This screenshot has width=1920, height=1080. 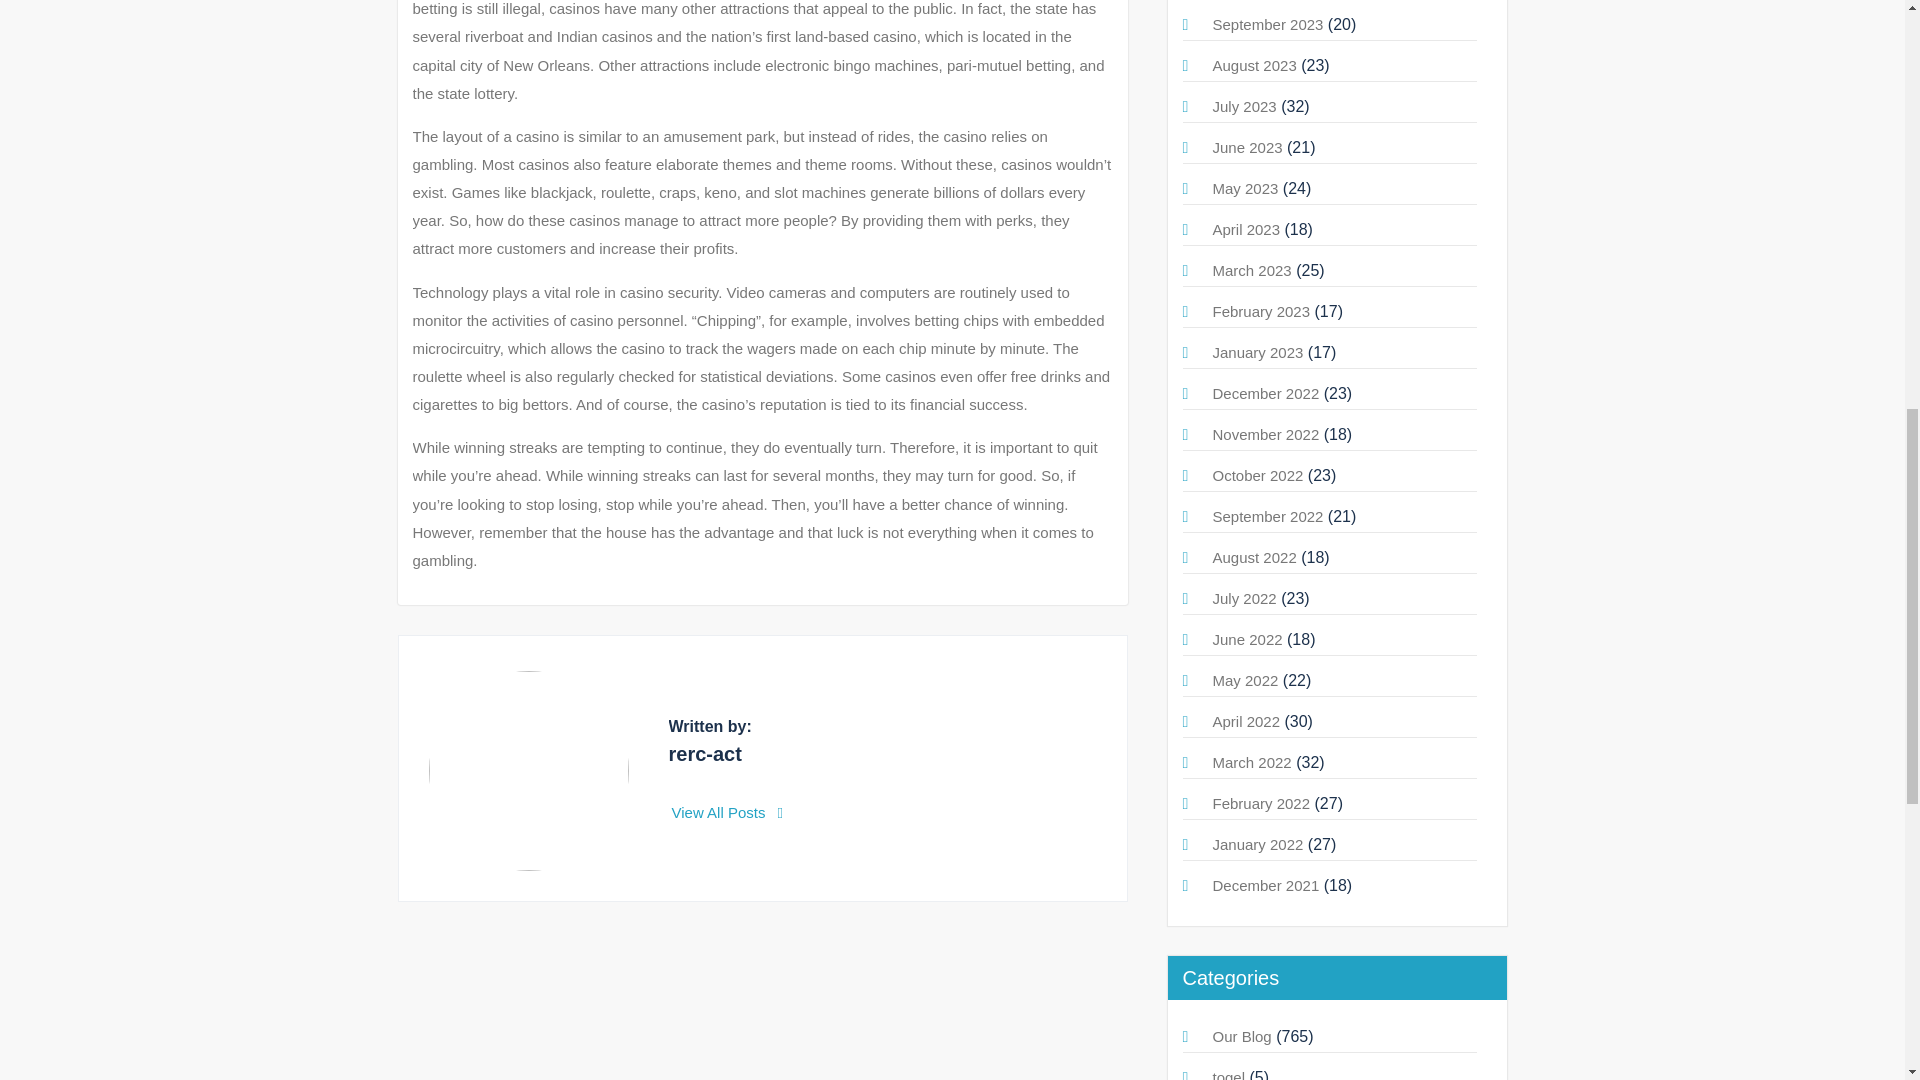 I want to click on September 2023, so click(x=1266, y=24).